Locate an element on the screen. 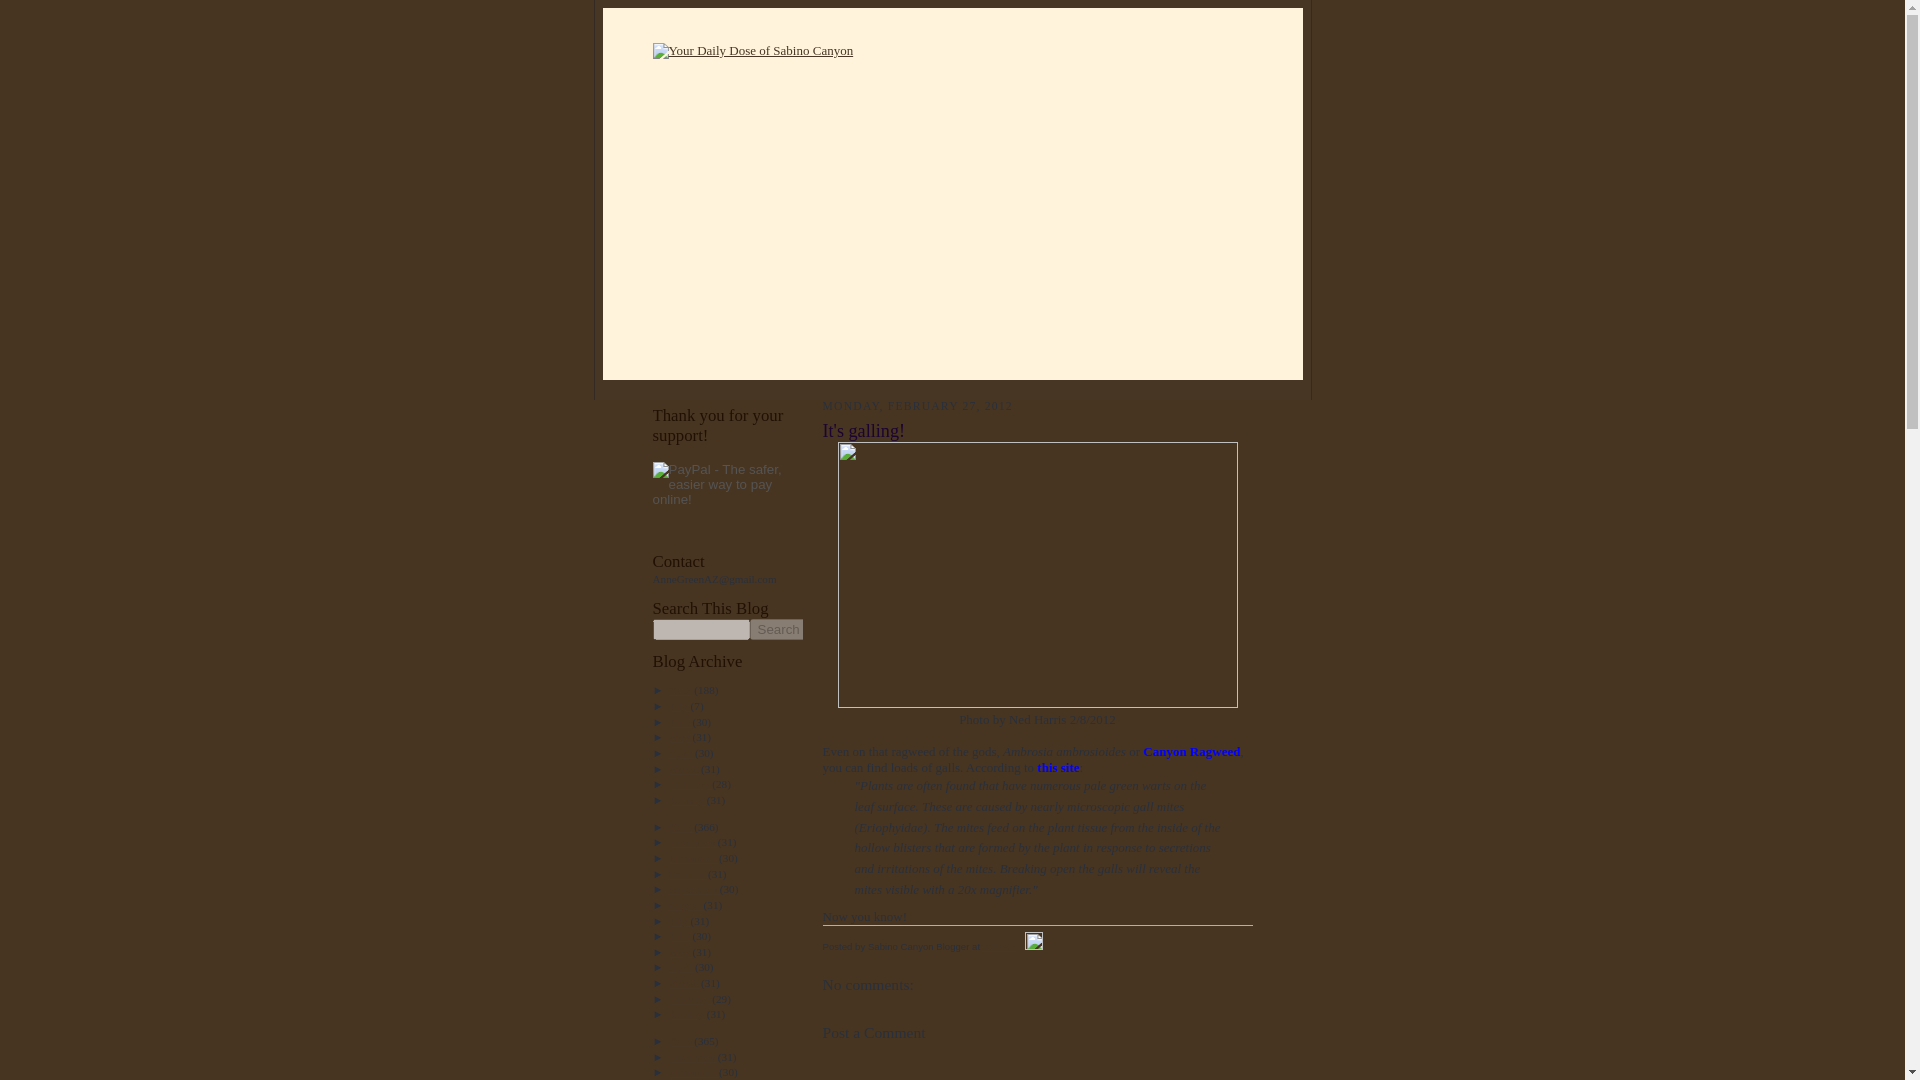 This screenshot has height=1080, width=1920. March is located at coordinates (684, 983).